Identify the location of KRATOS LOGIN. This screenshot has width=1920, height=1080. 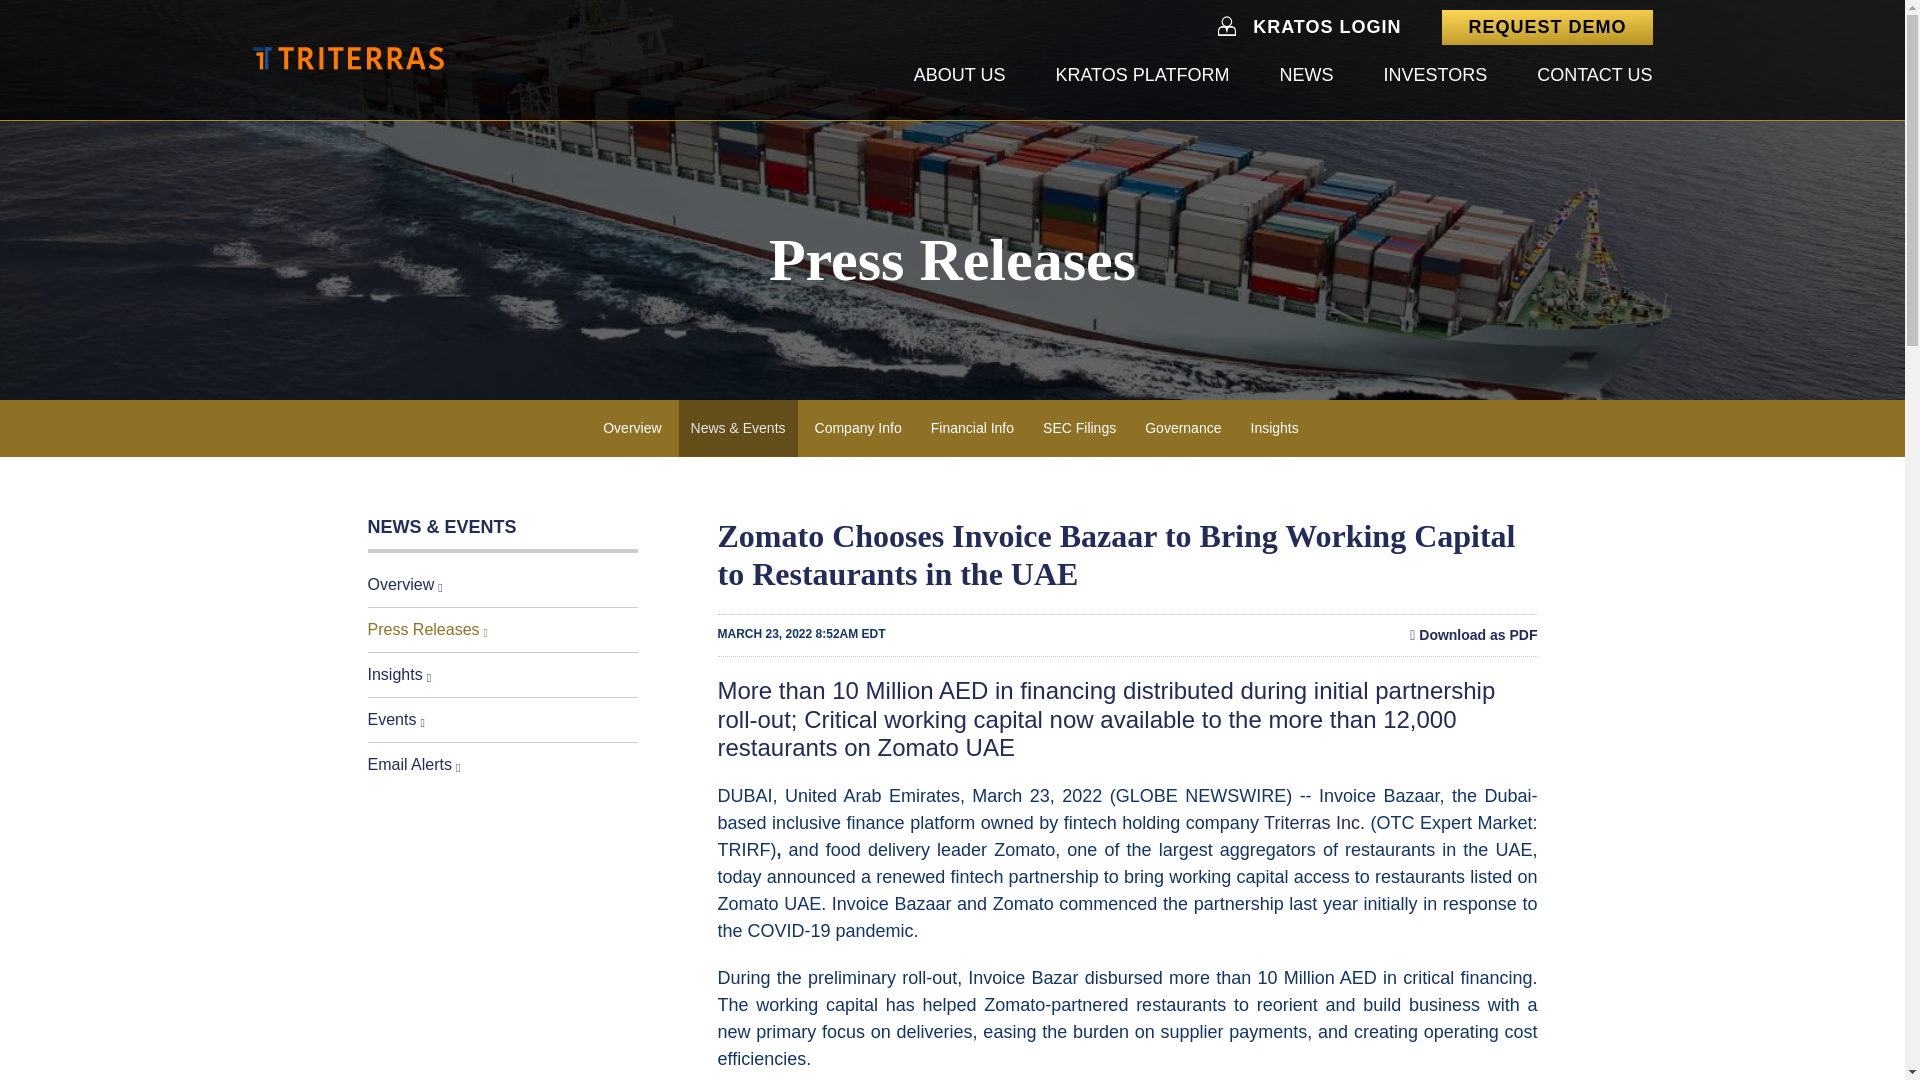
(1326, 27).